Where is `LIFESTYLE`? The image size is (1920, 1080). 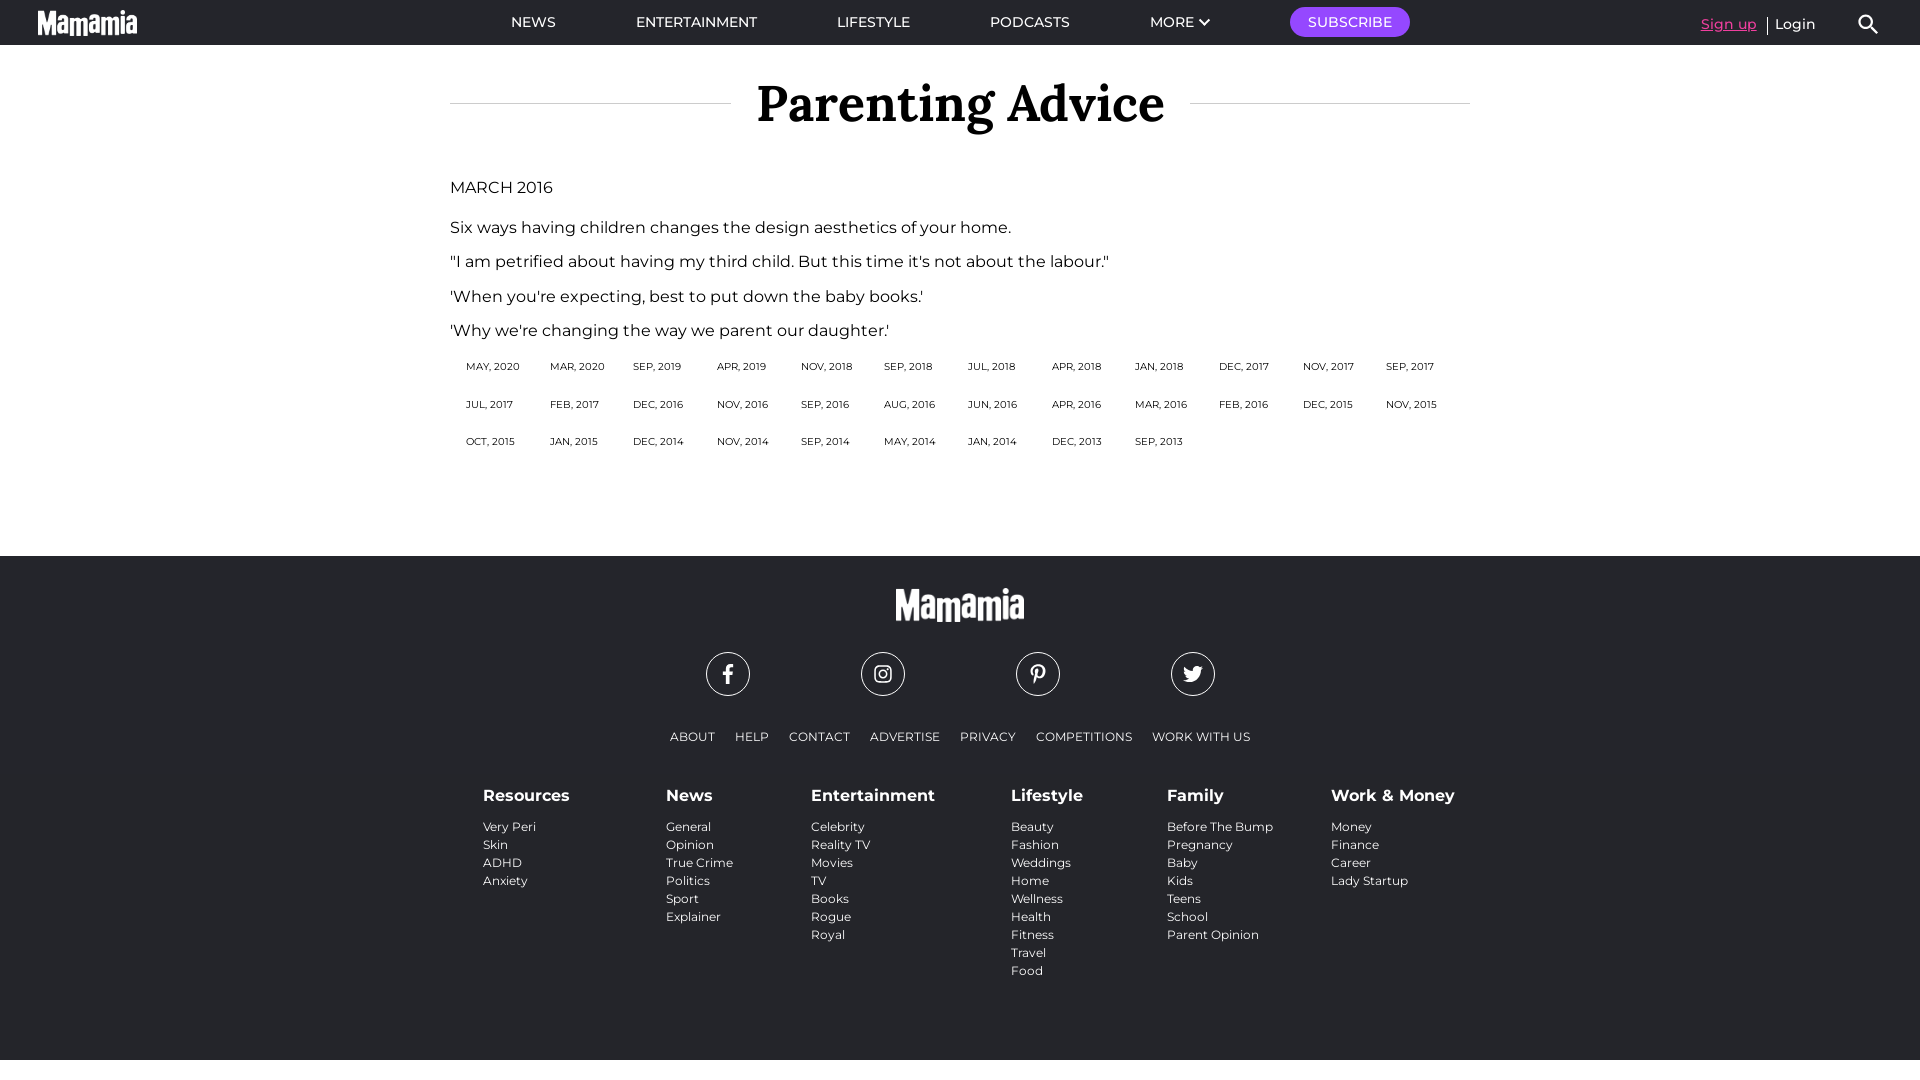 LIFESTYLE is located at coordinates (872, 22).